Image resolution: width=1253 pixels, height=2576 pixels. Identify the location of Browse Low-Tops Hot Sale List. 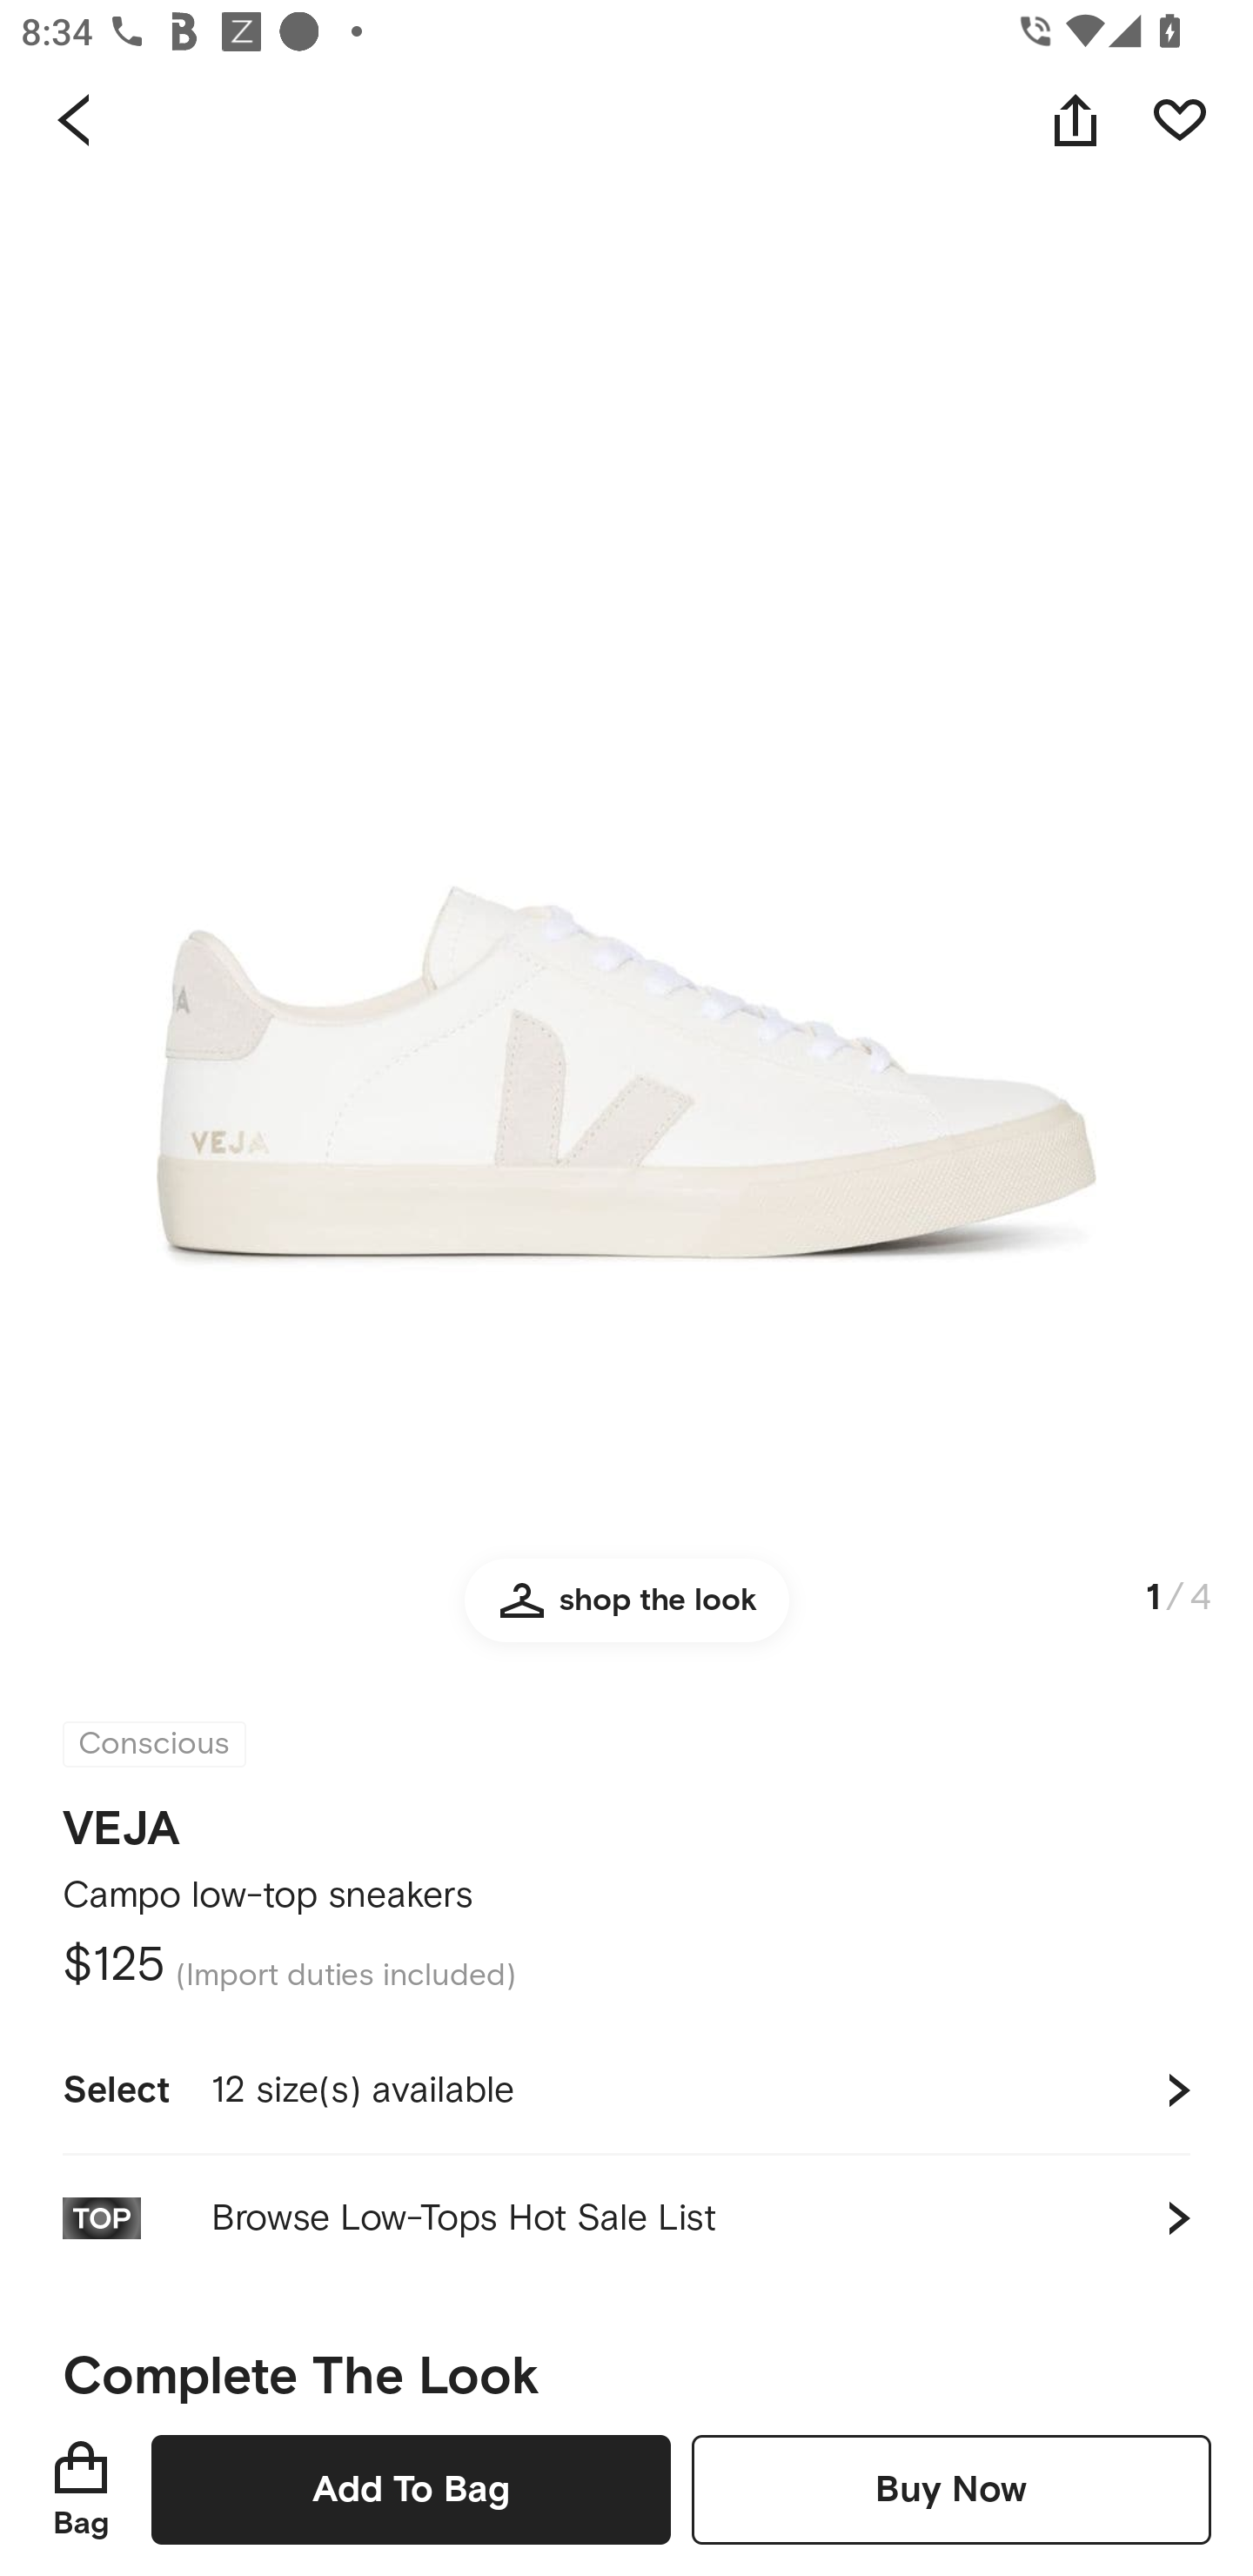
(626, 2217).